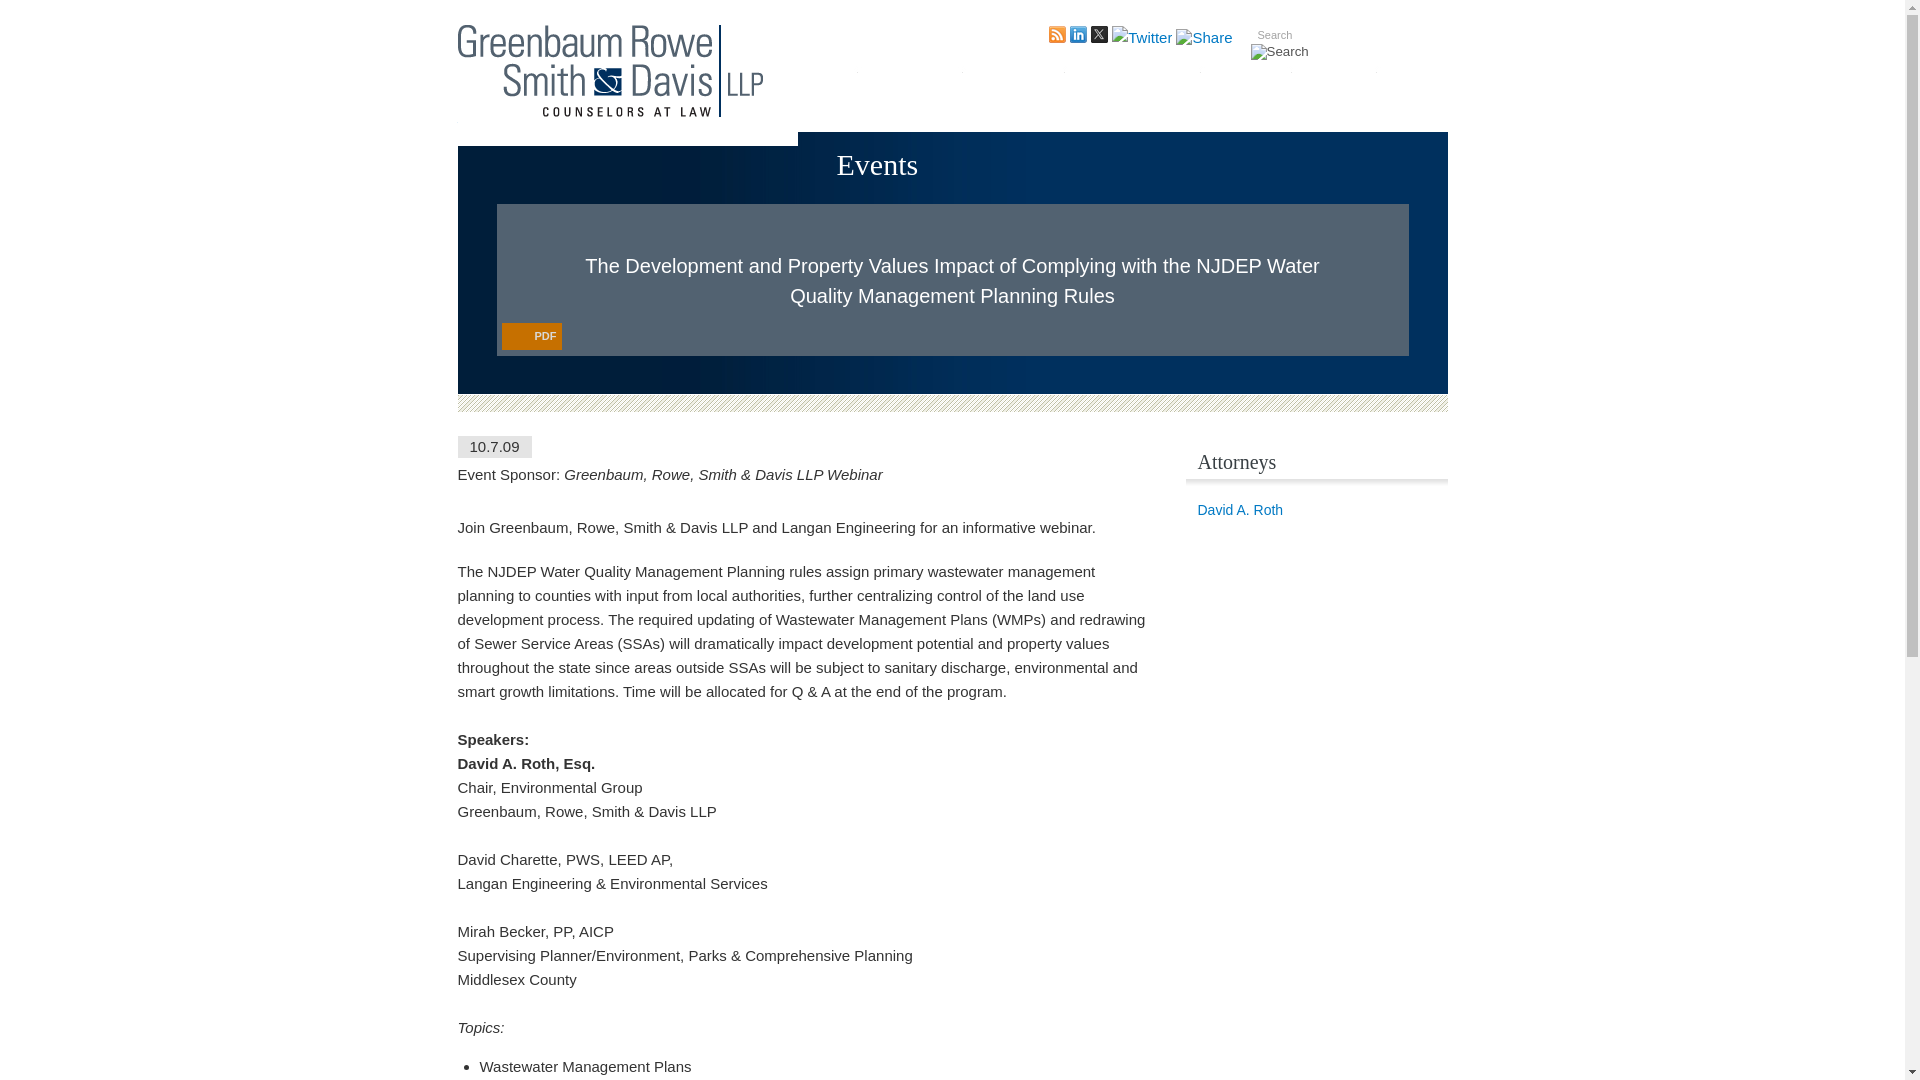 This screenshot has width=1920, height=1080. What do you see at coordinates (1078, 38) in the screenshot?
I see `LinkedIn` at bounding box center [1078, 38].